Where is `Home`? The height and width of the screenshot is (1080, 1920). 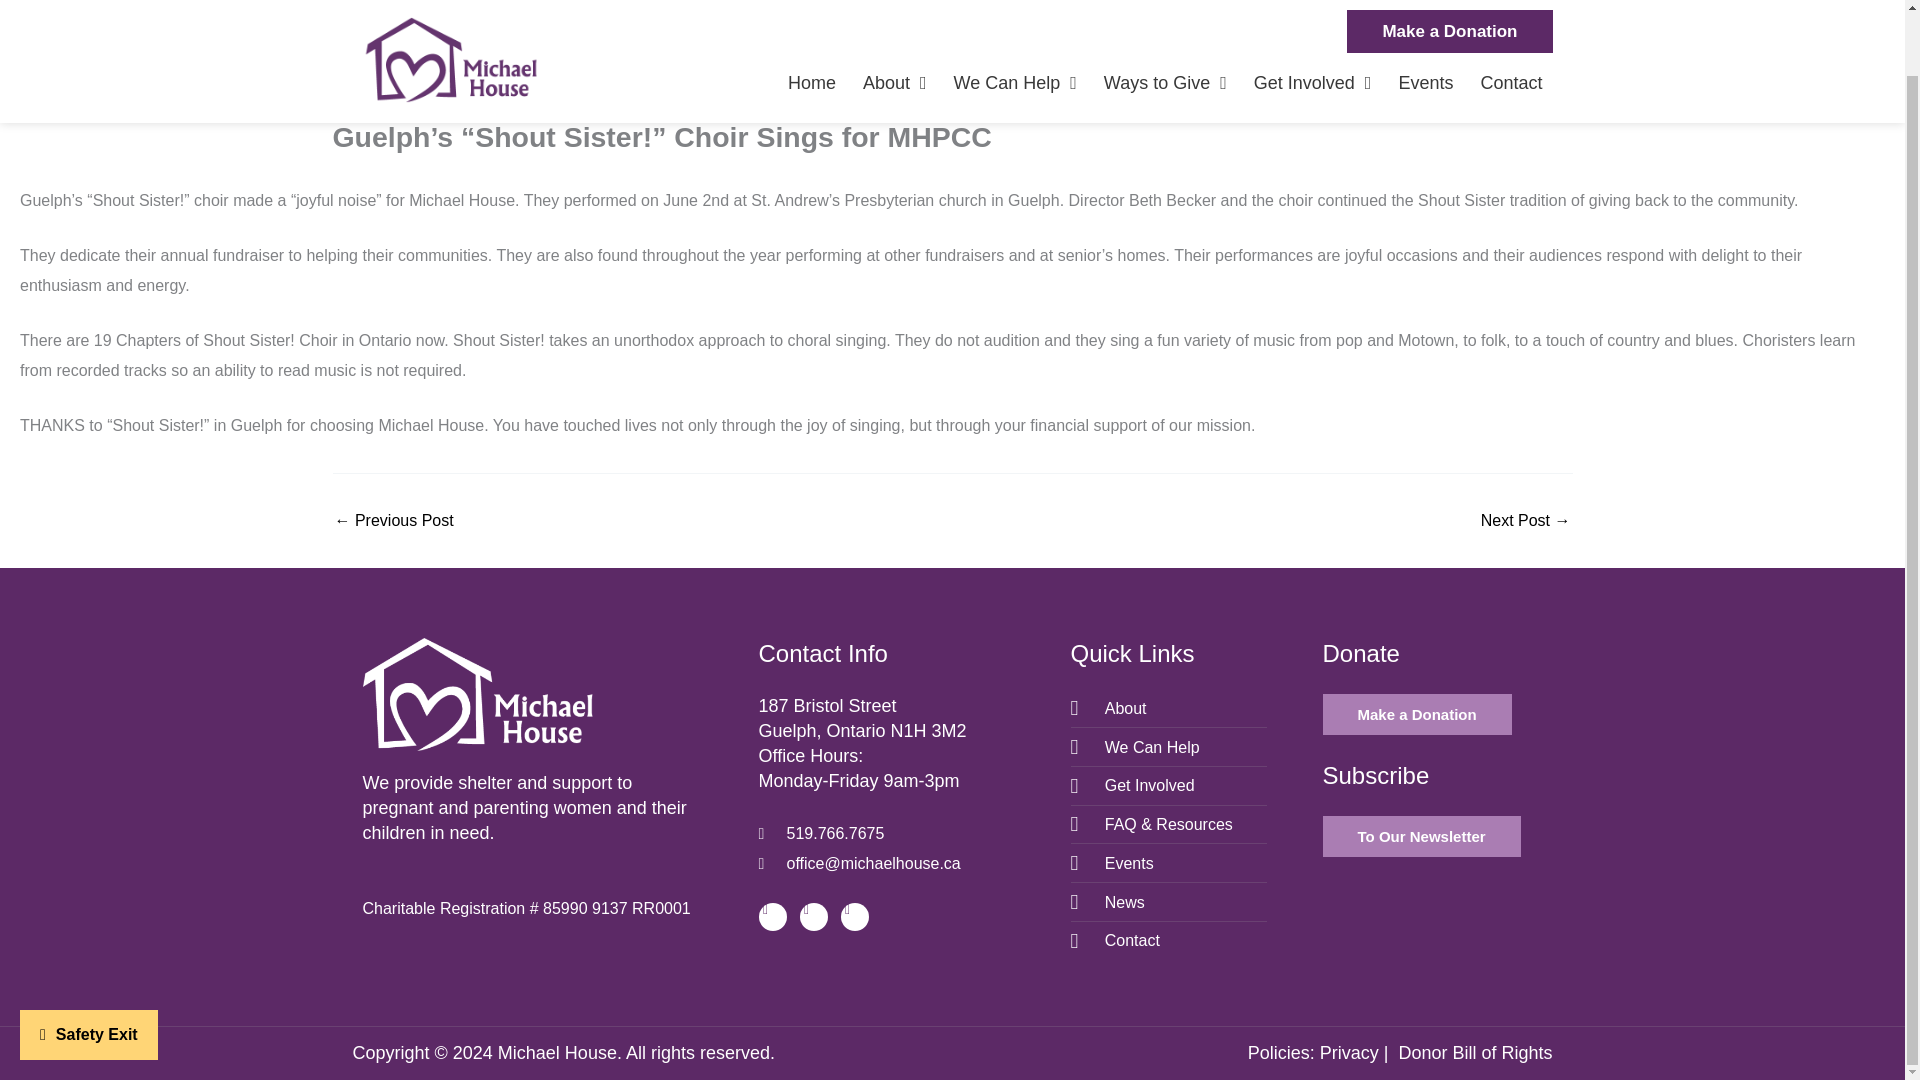 Home is located at coordinates (811, 18).